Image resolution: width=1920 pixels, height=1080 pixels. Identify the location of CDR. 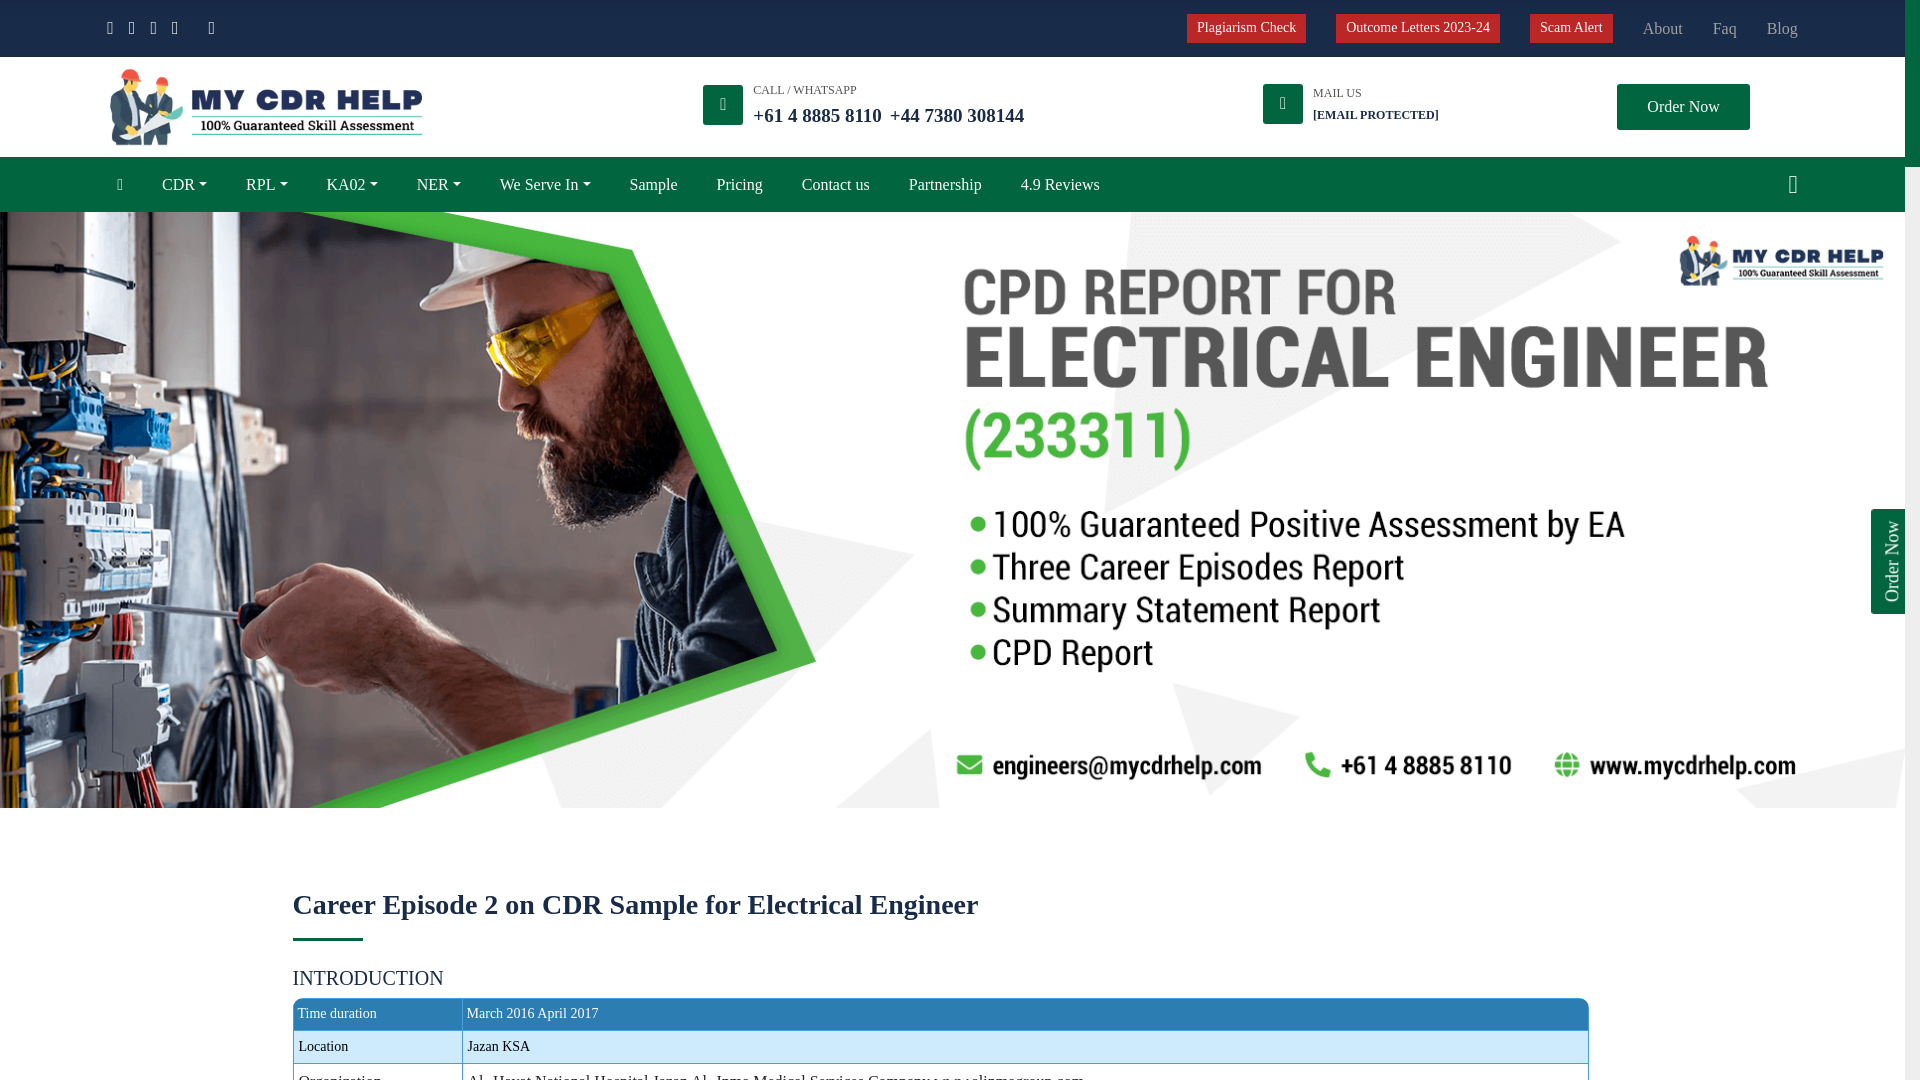
(184, 184).